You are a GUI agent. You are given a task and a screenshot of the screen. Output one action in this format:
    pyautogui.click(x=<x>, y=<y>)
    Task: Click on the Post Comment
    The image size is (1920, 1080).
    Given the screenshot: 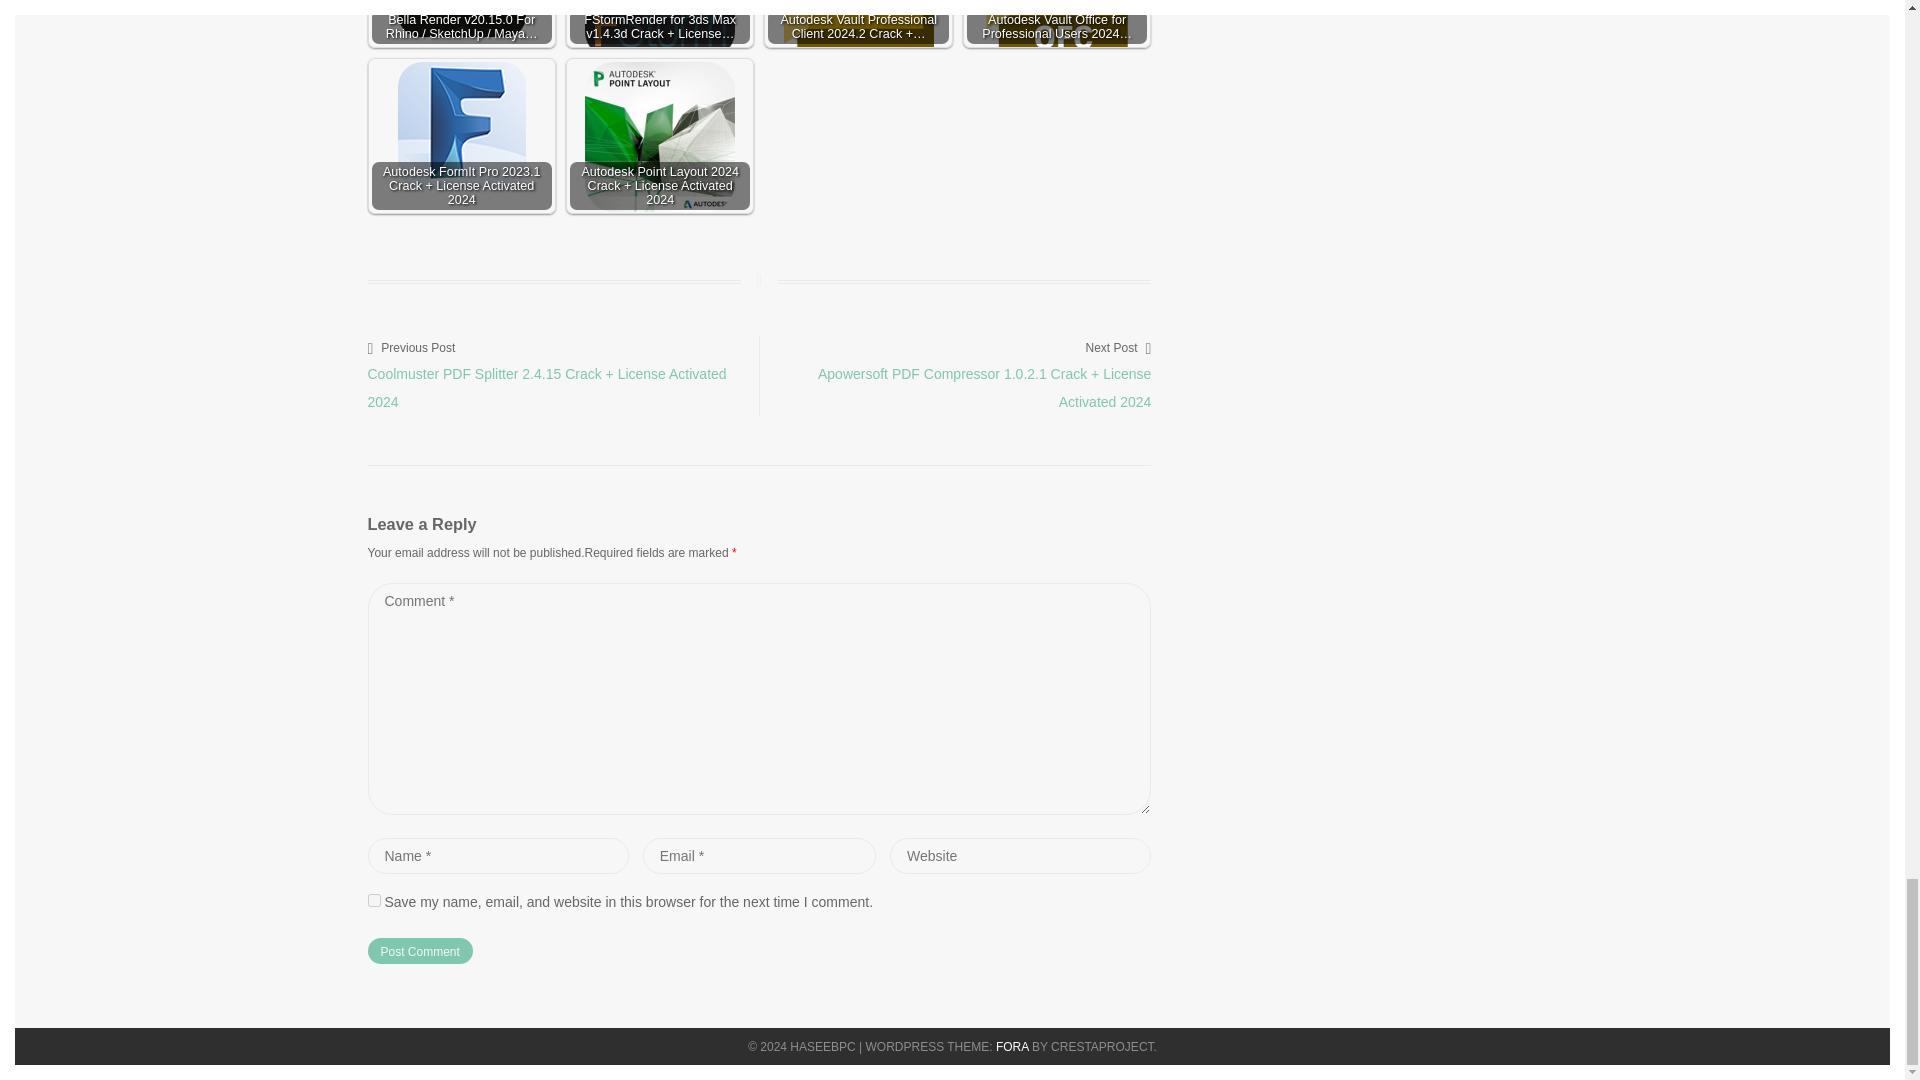 What is the action you would take?
    pyautogui.click(x=420, y=951)
    